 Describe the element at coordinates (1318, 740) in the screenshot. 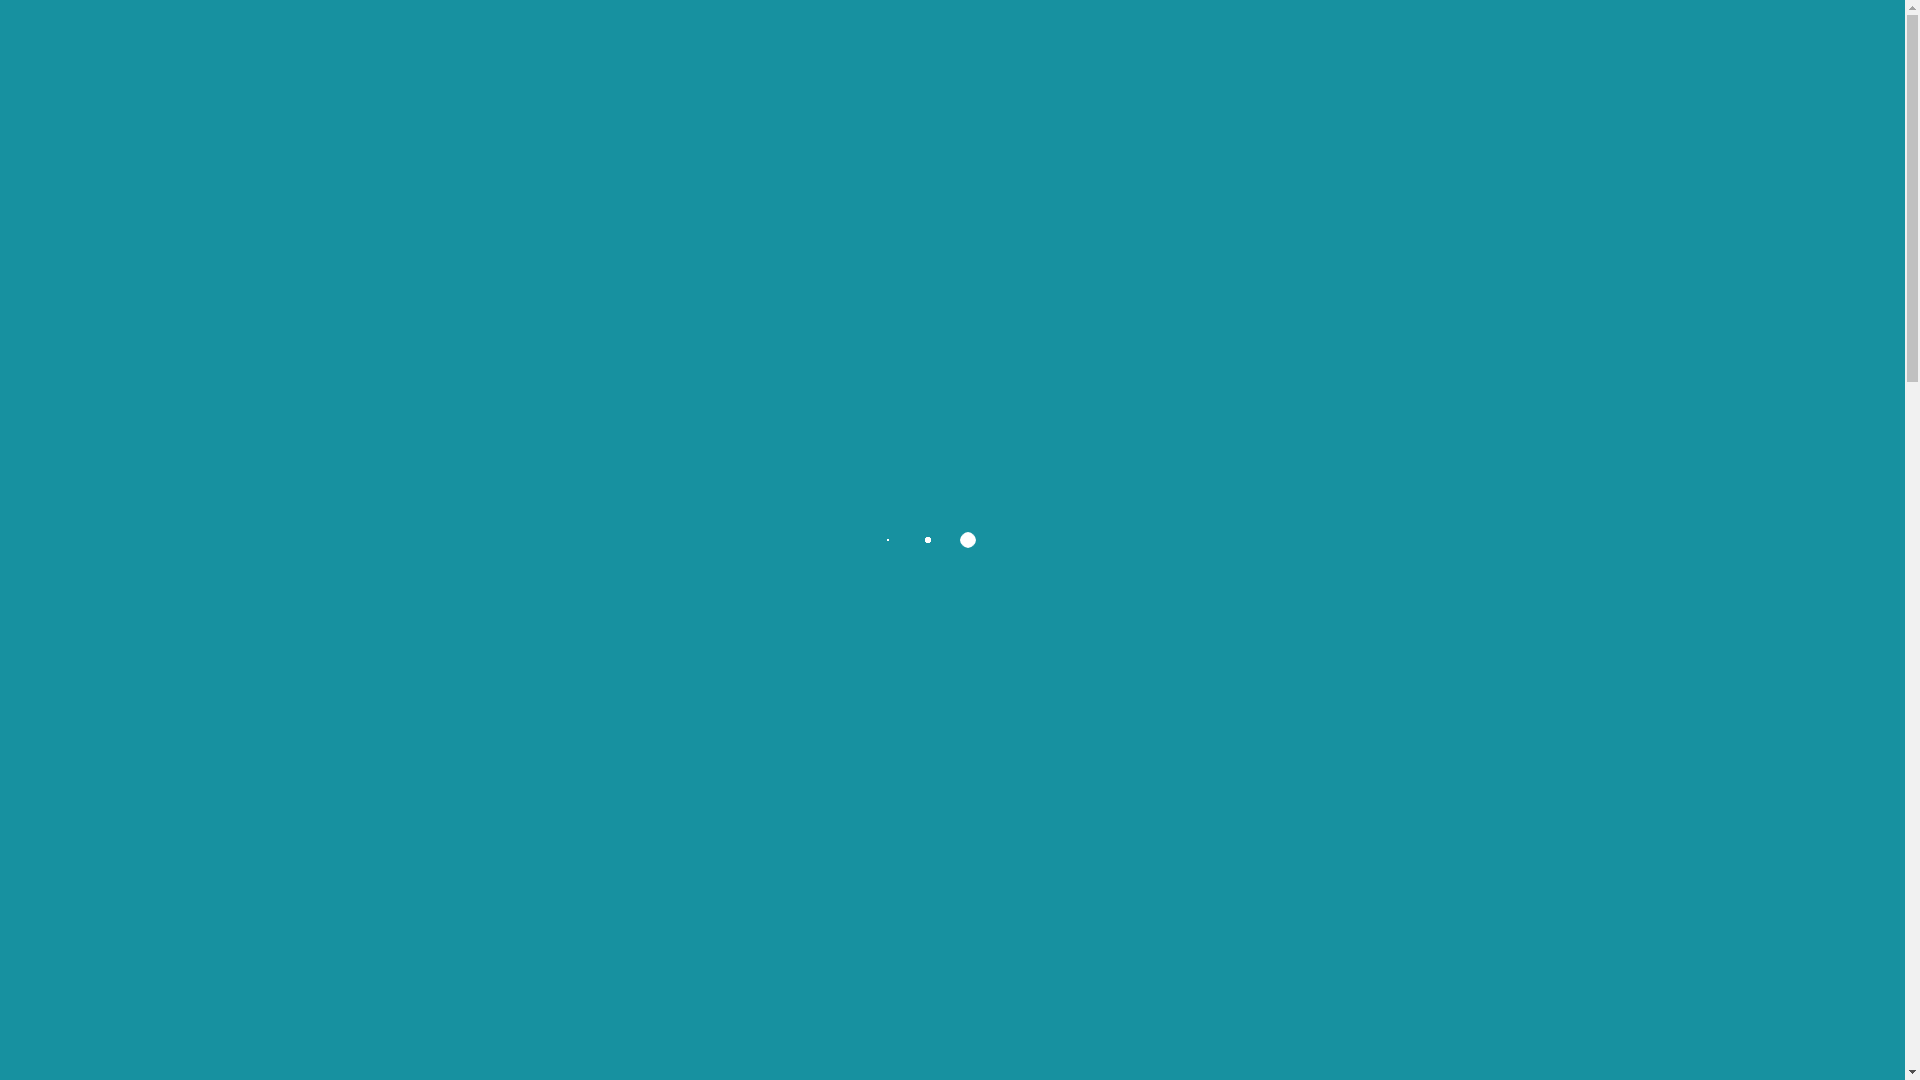

I see `Preparing To Leave Your Dog At Home [again]` at that location.